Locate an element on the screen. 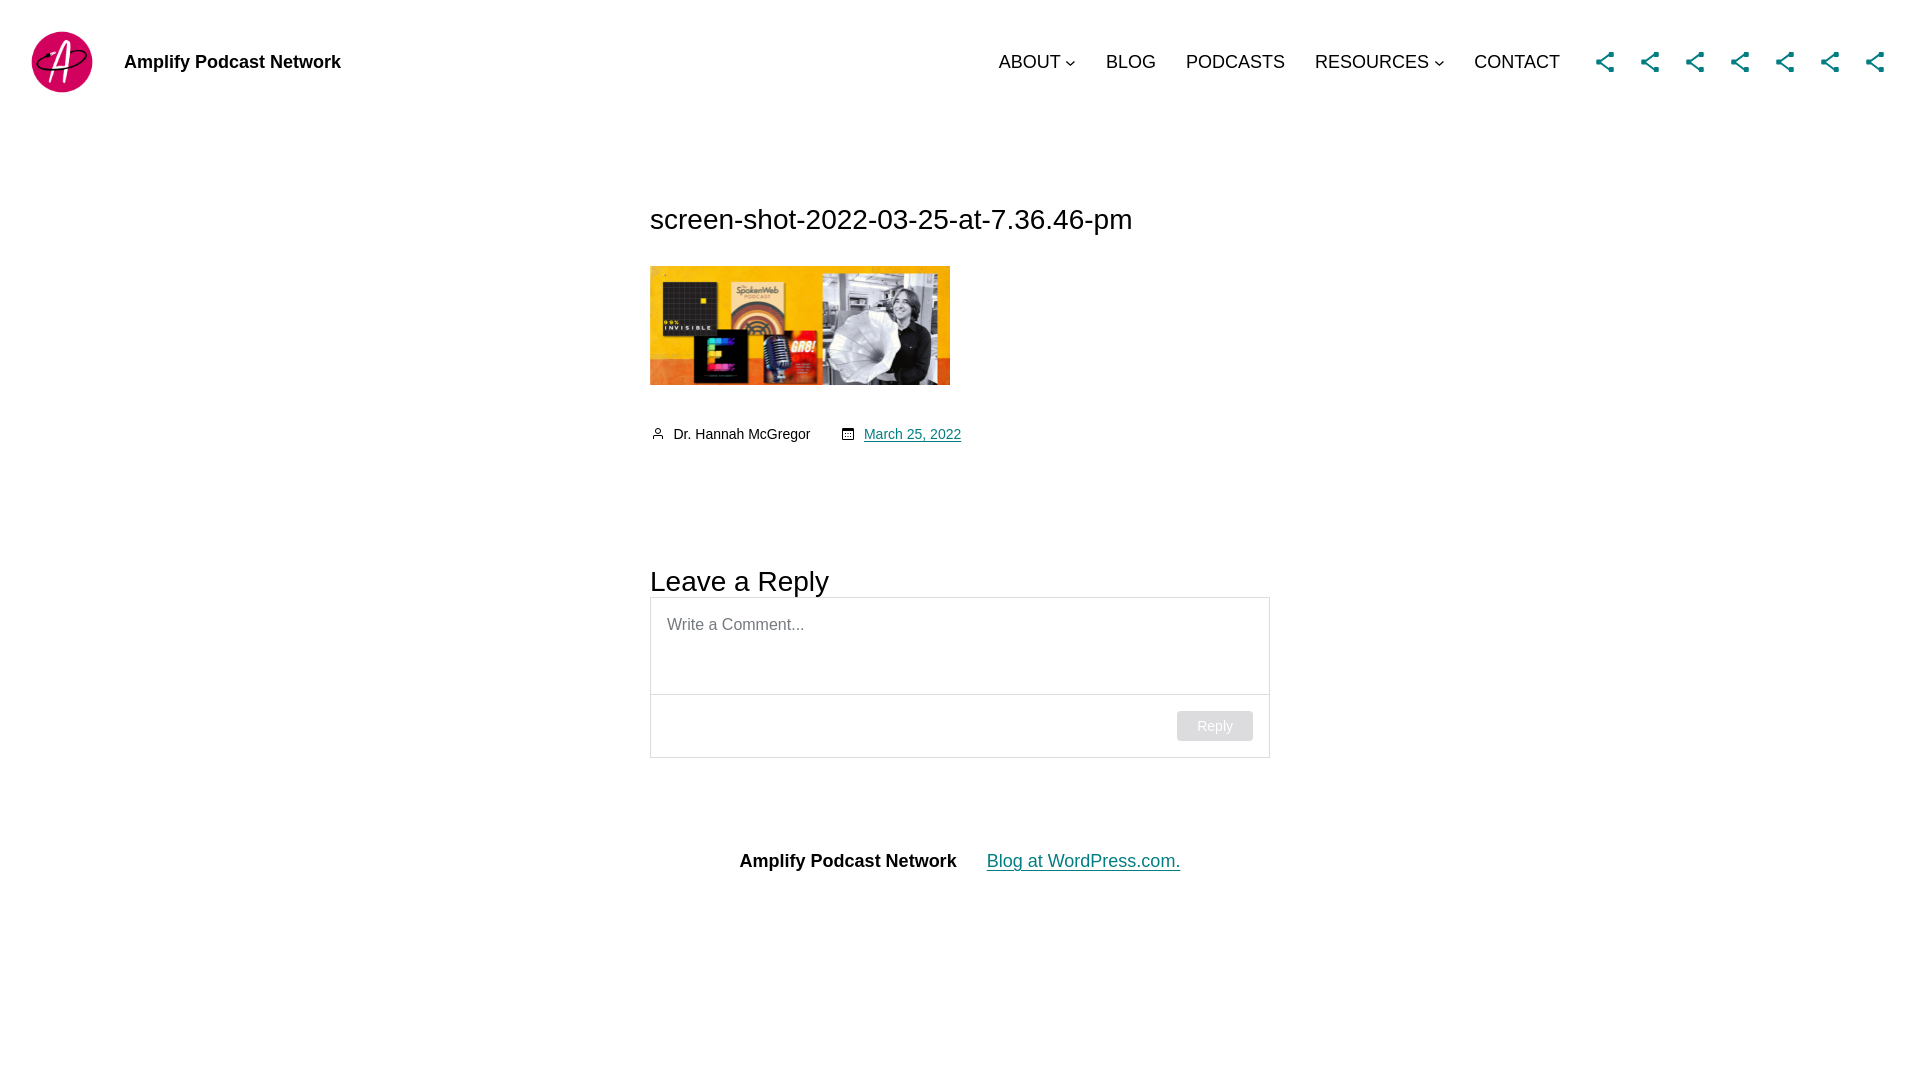 Image resolution: width=1920 pixels, height=1080 pixels. Share Icon is located at coordinates (1785, 62).